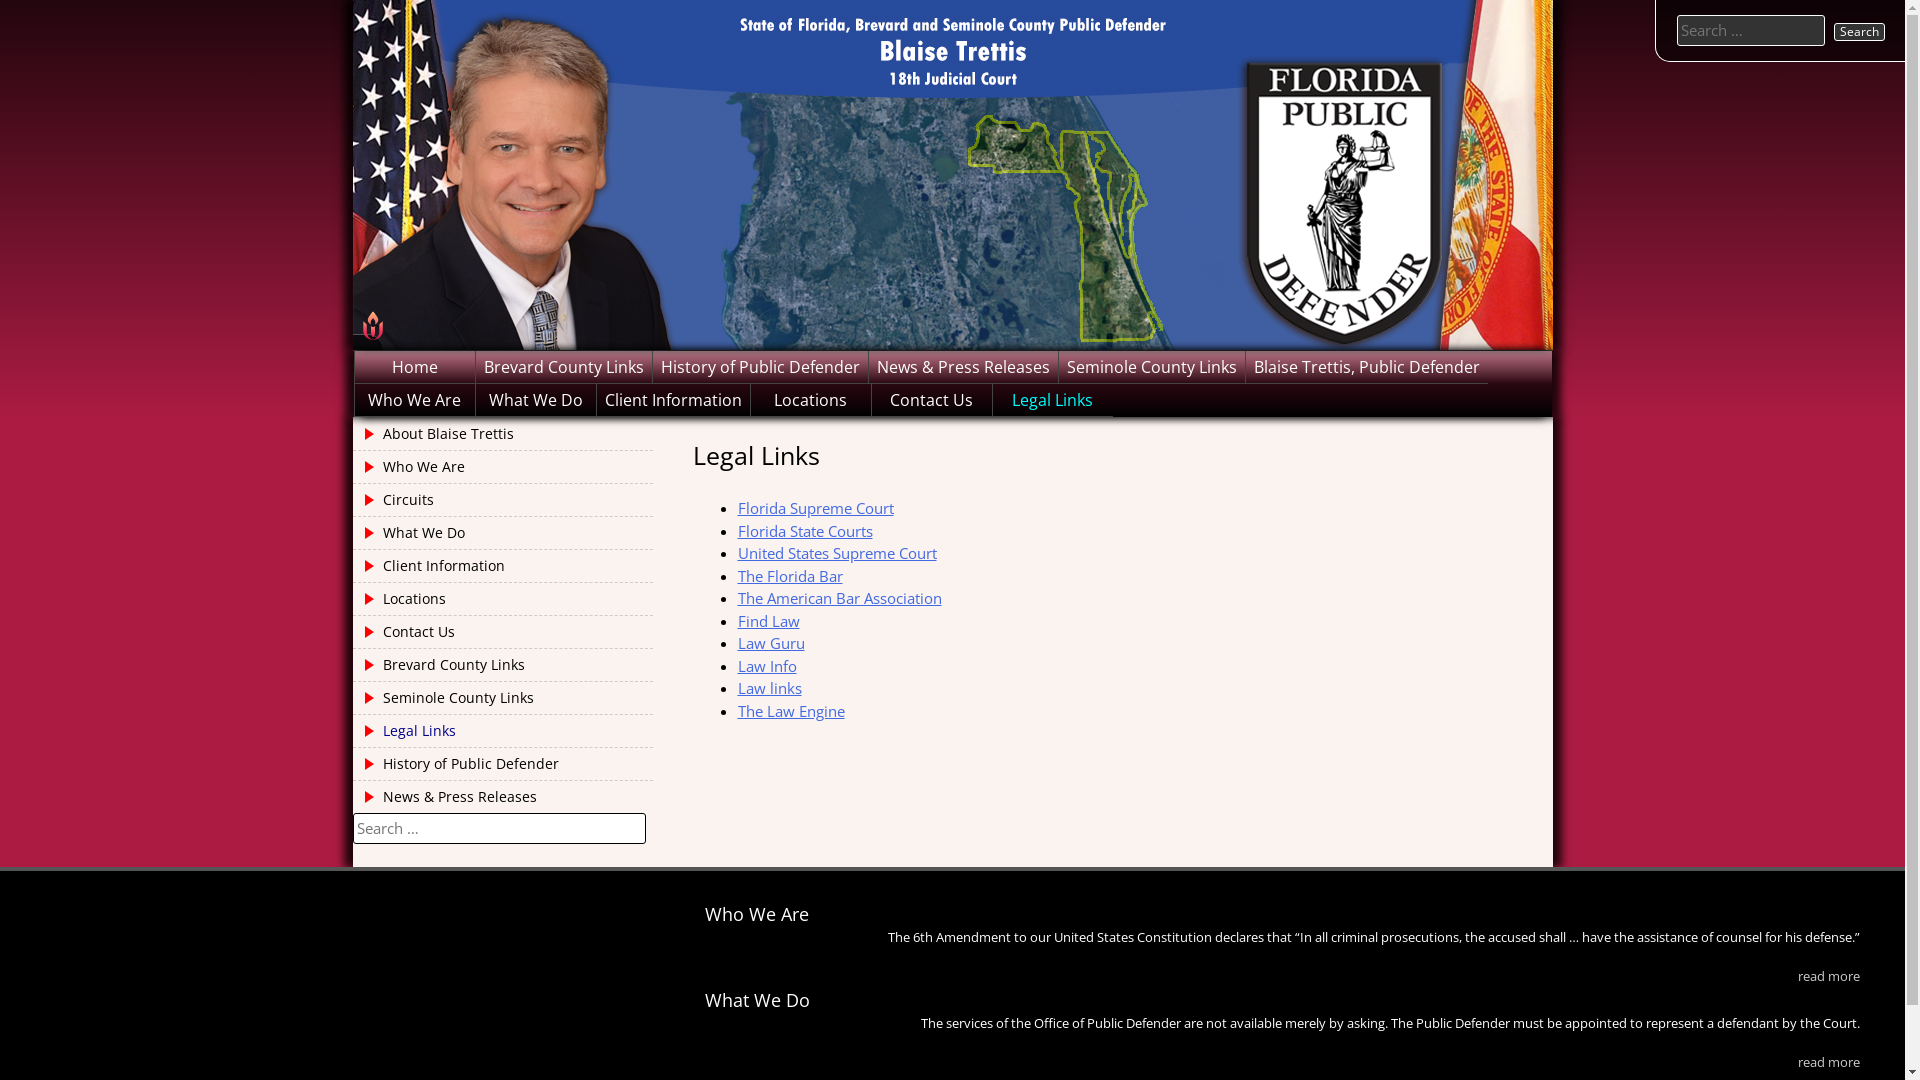  Describe the element at coordinates (502, 599) in the screenshot. I see `Locations` at that location.